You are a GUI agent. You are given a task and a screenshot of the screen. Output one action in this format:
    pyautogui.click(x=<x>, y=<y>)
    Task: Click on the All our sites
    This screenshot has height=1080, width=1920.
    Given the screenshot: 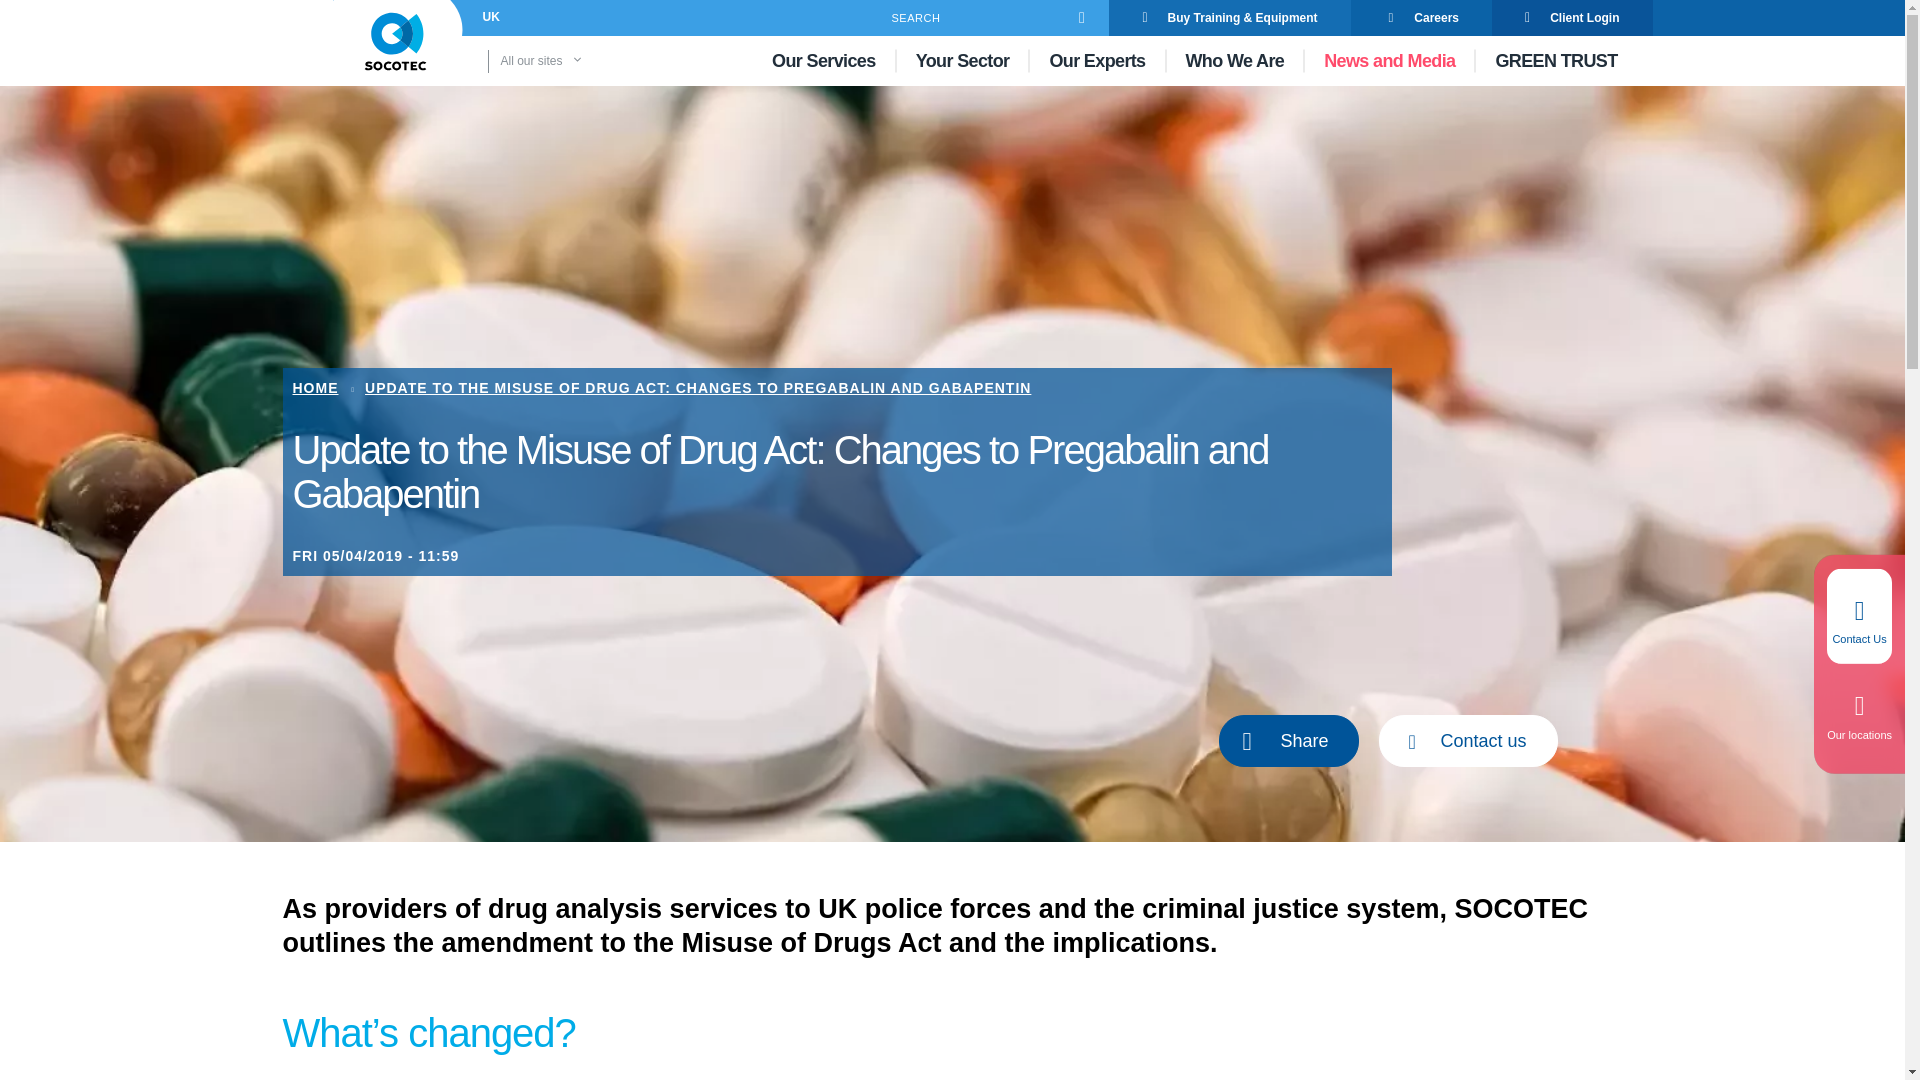 What is the action you would take?
    pyautogui.click(x=568, y=61)
    